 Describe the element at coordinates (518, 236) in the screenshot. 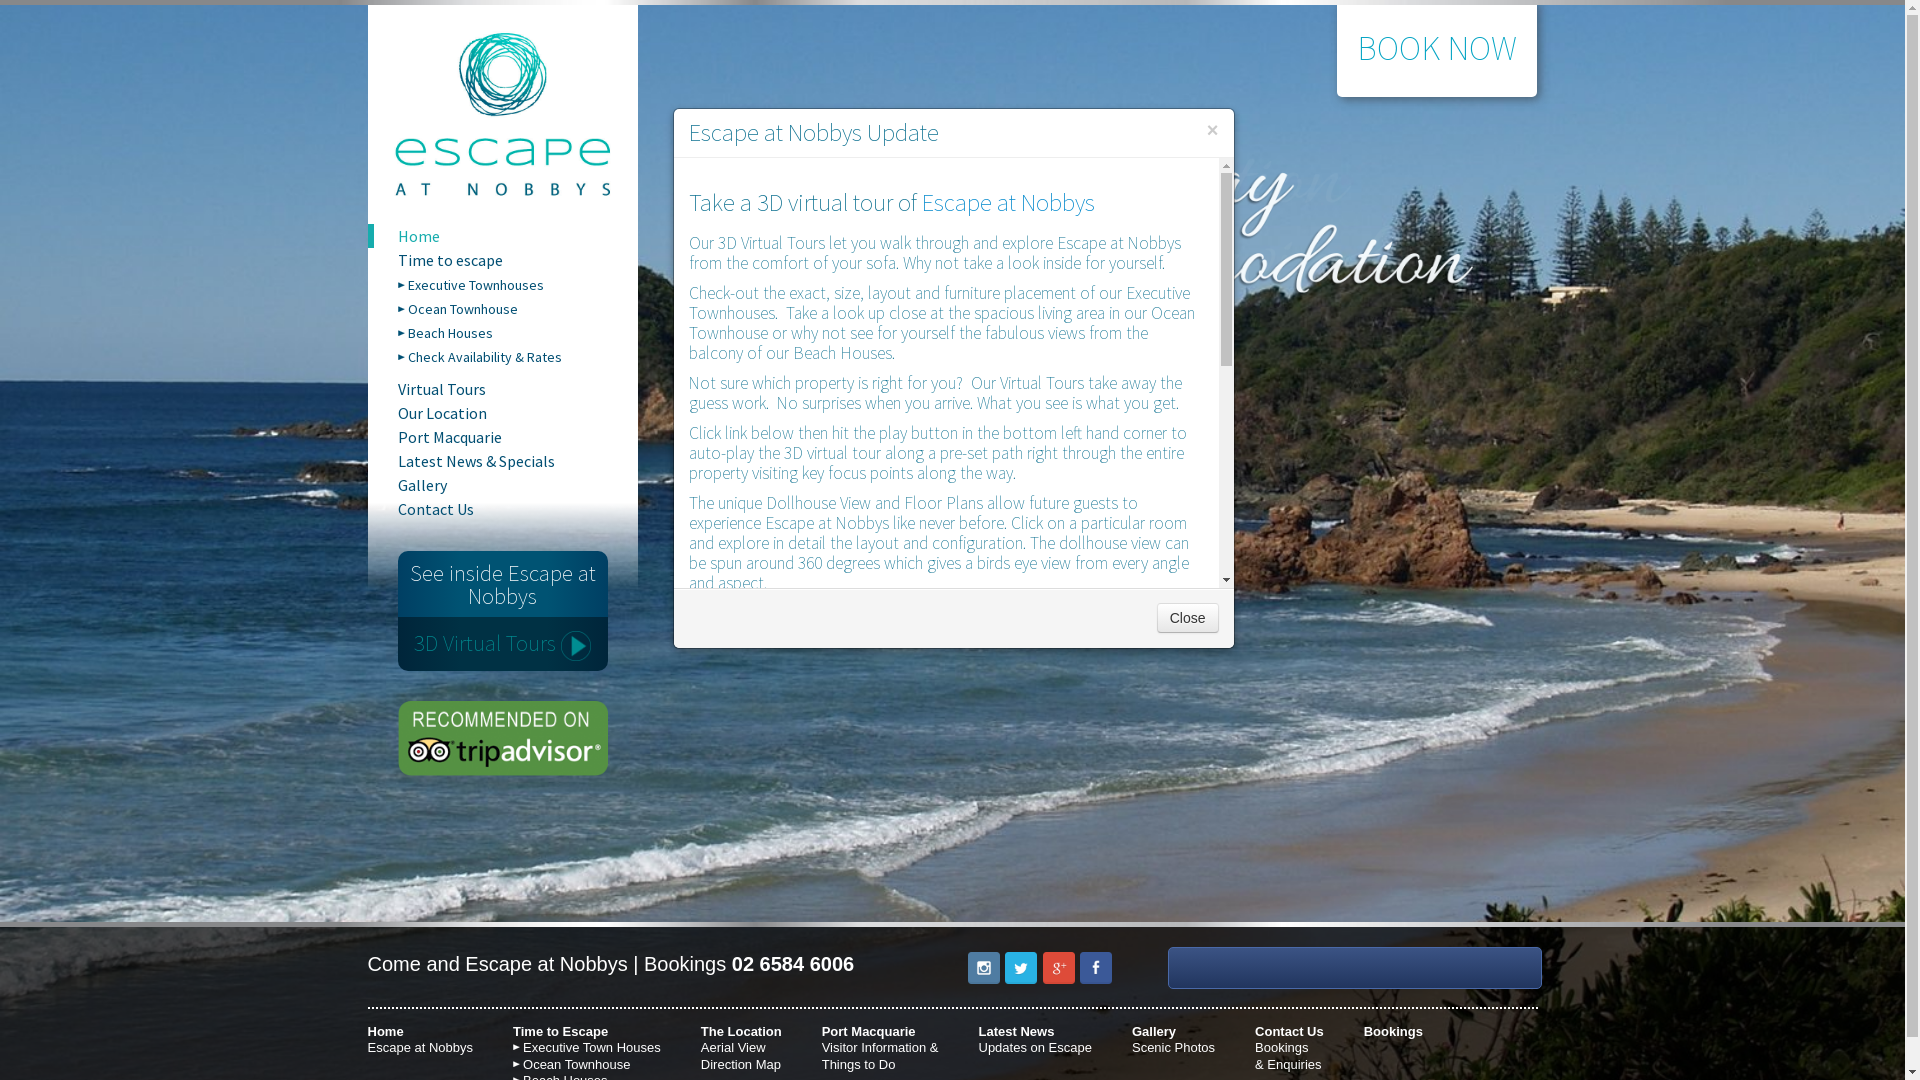

I see `Home` at that location.